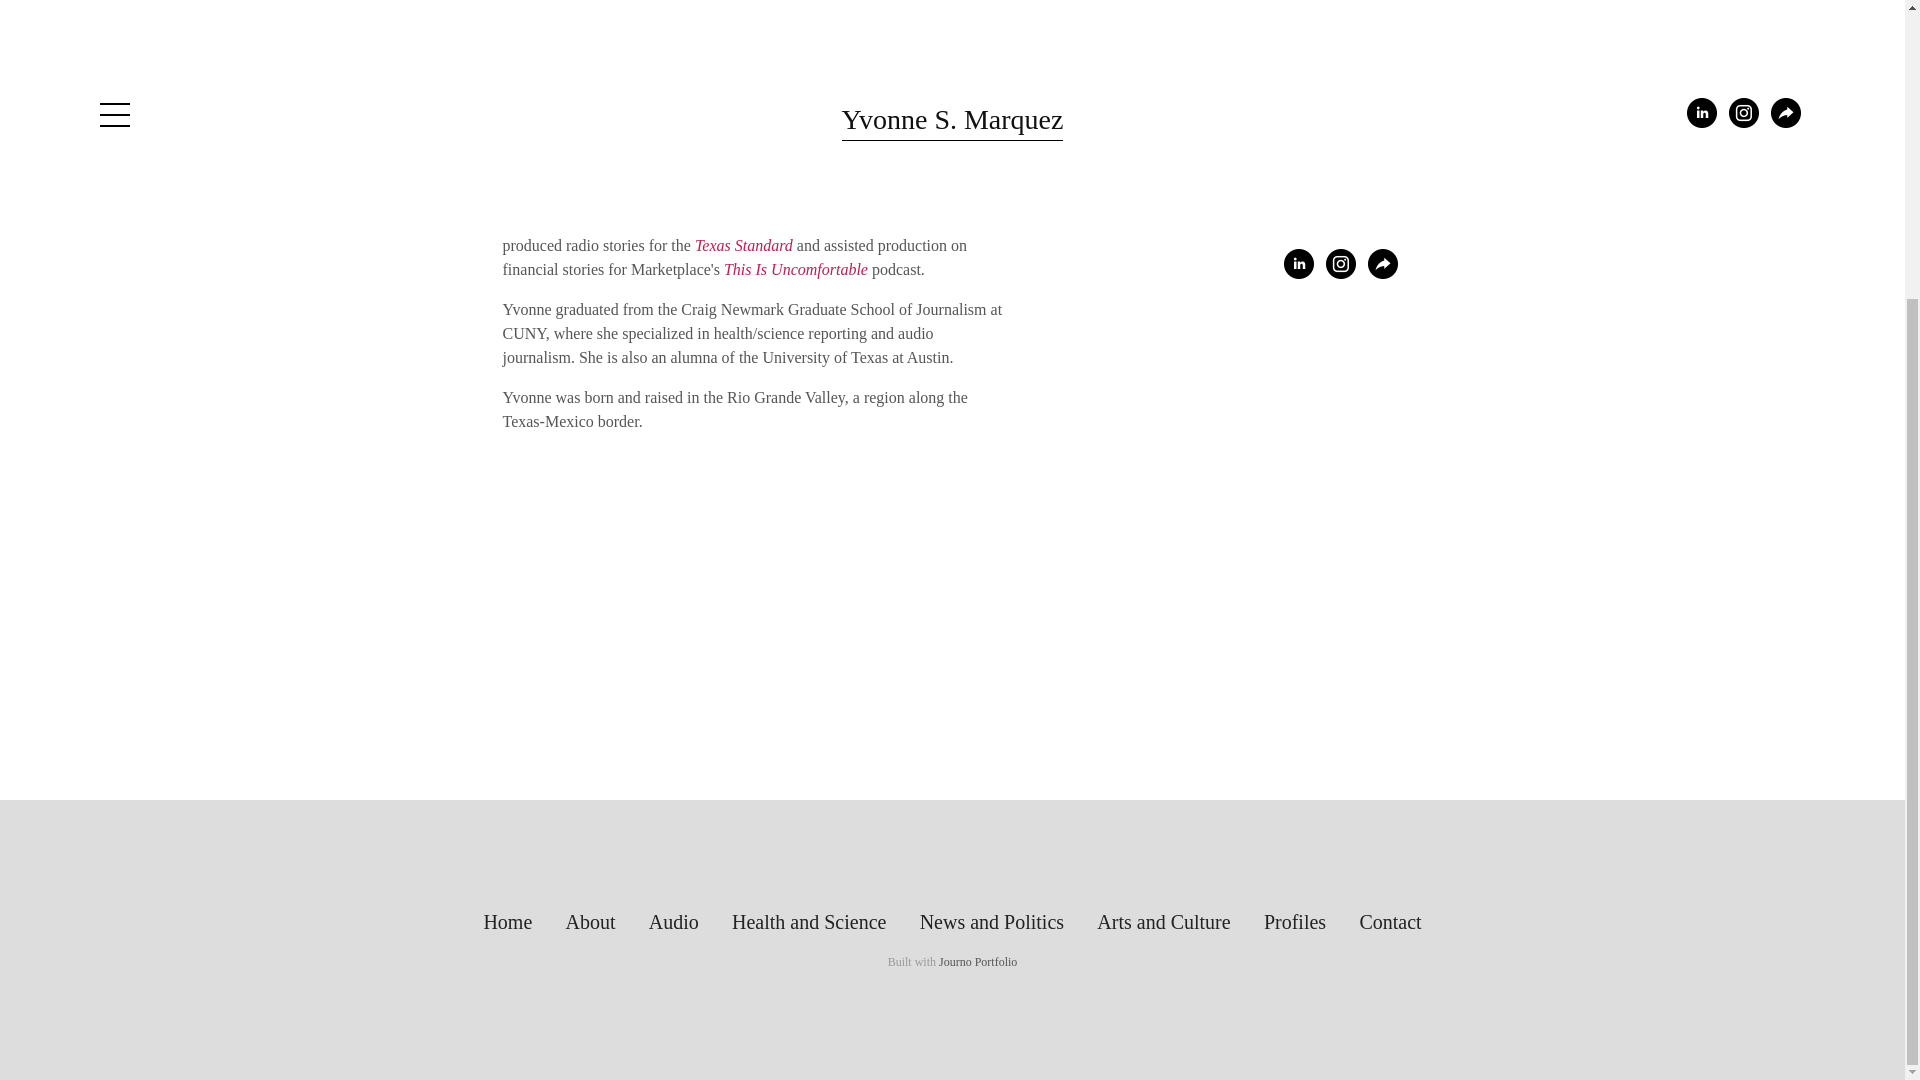 This screenshot has width=1920, height=1080. Describe the element at coordinates (862, 221) in the screenshot. I see `In These Times` at that location.